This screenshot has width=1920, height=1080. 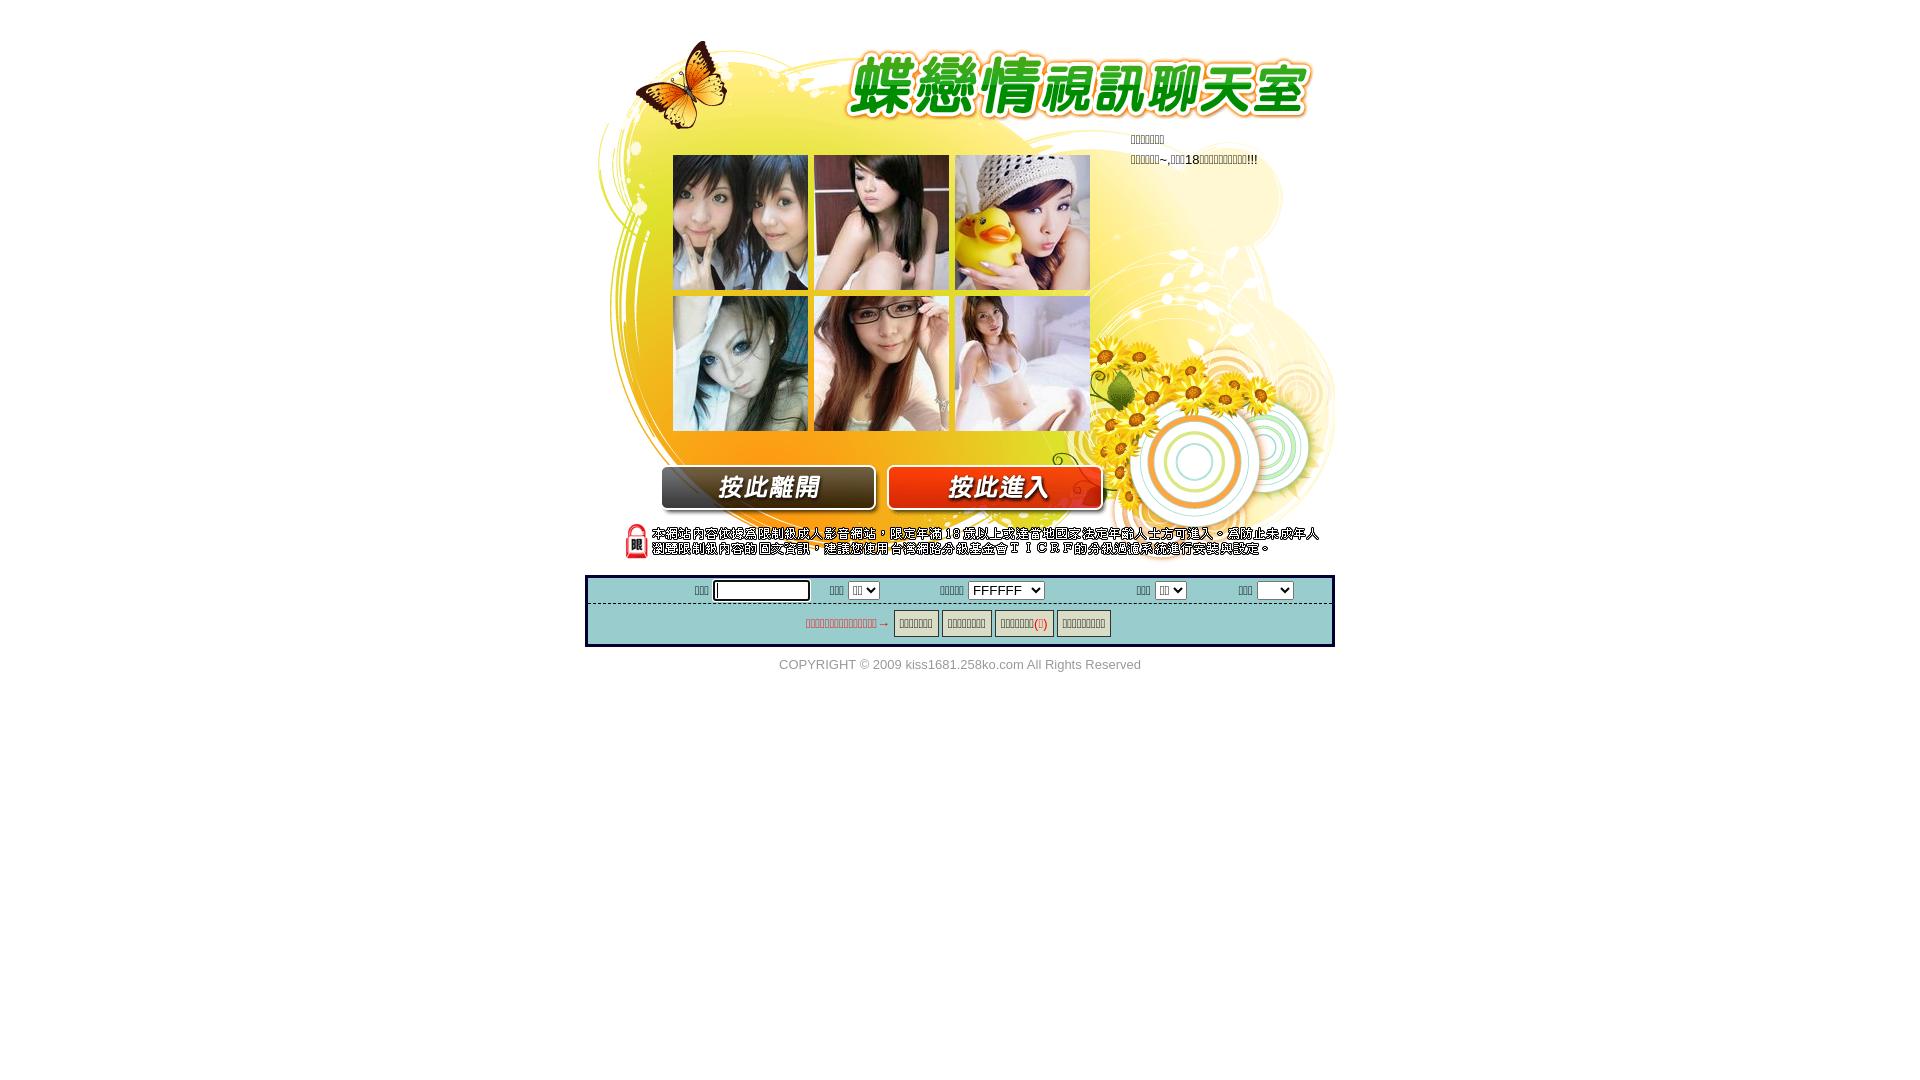 I want to click on kiss1681.258ko.com, so click(x=964, y=664).